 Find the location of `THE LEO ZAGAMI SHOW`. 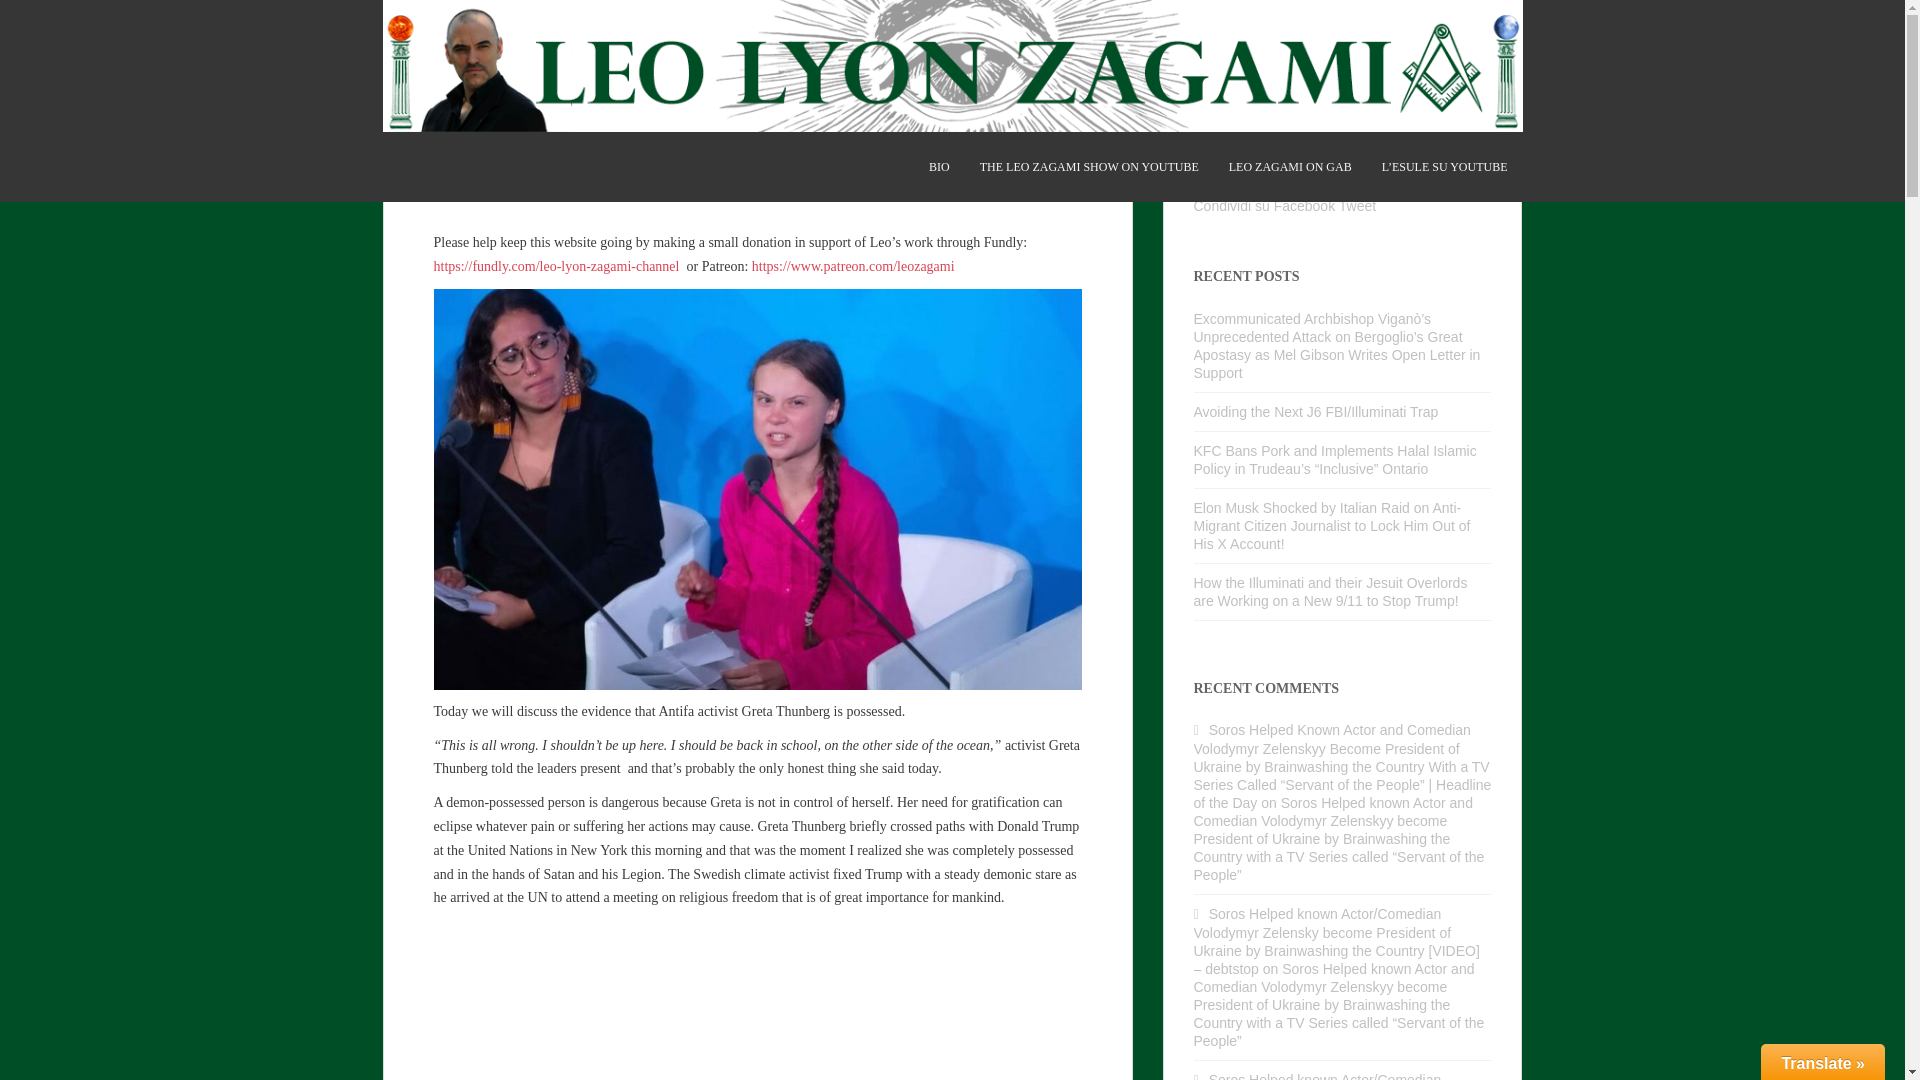

THE LEO ZAGAMI SHOW is located at coordinates (1088, 166).